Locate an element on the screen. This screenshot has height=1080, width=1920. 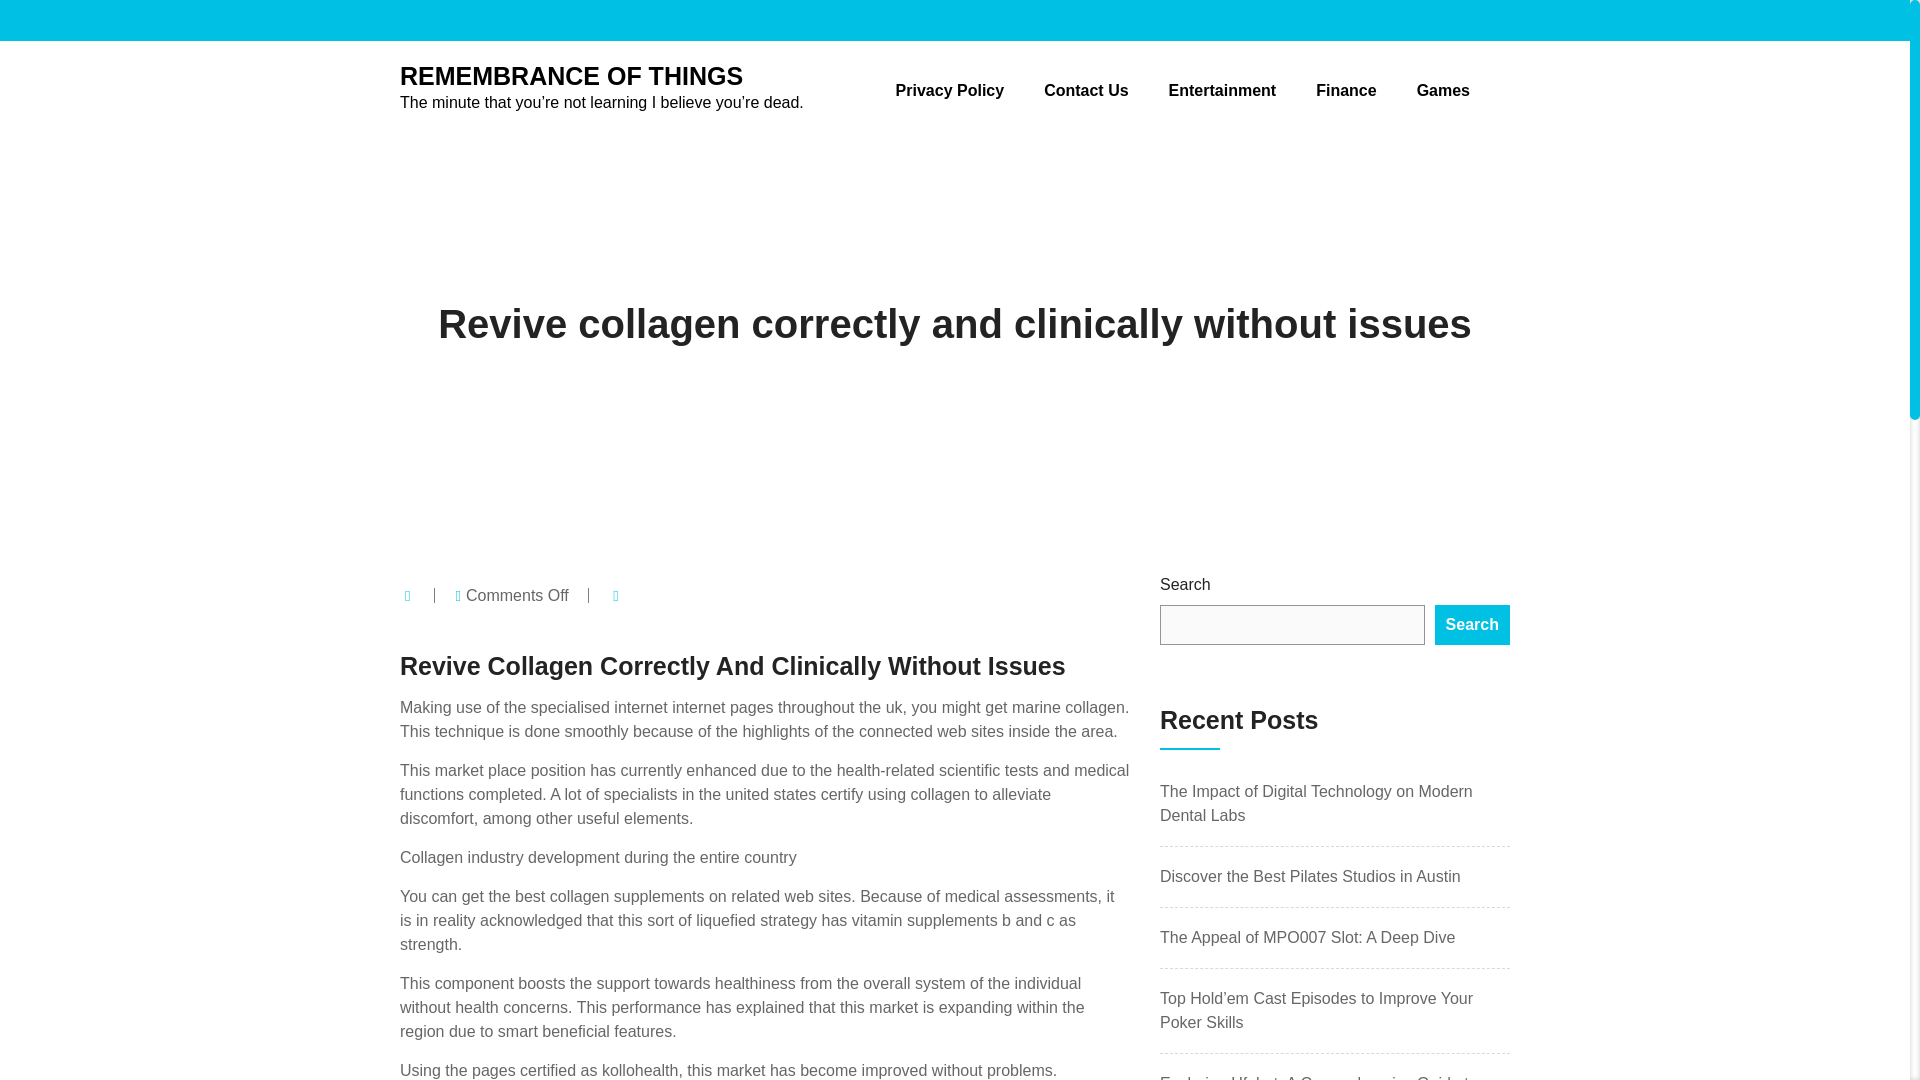
The Impact of Digital Technology on Modern Dental Labs is located at coordinates (1316, 804).